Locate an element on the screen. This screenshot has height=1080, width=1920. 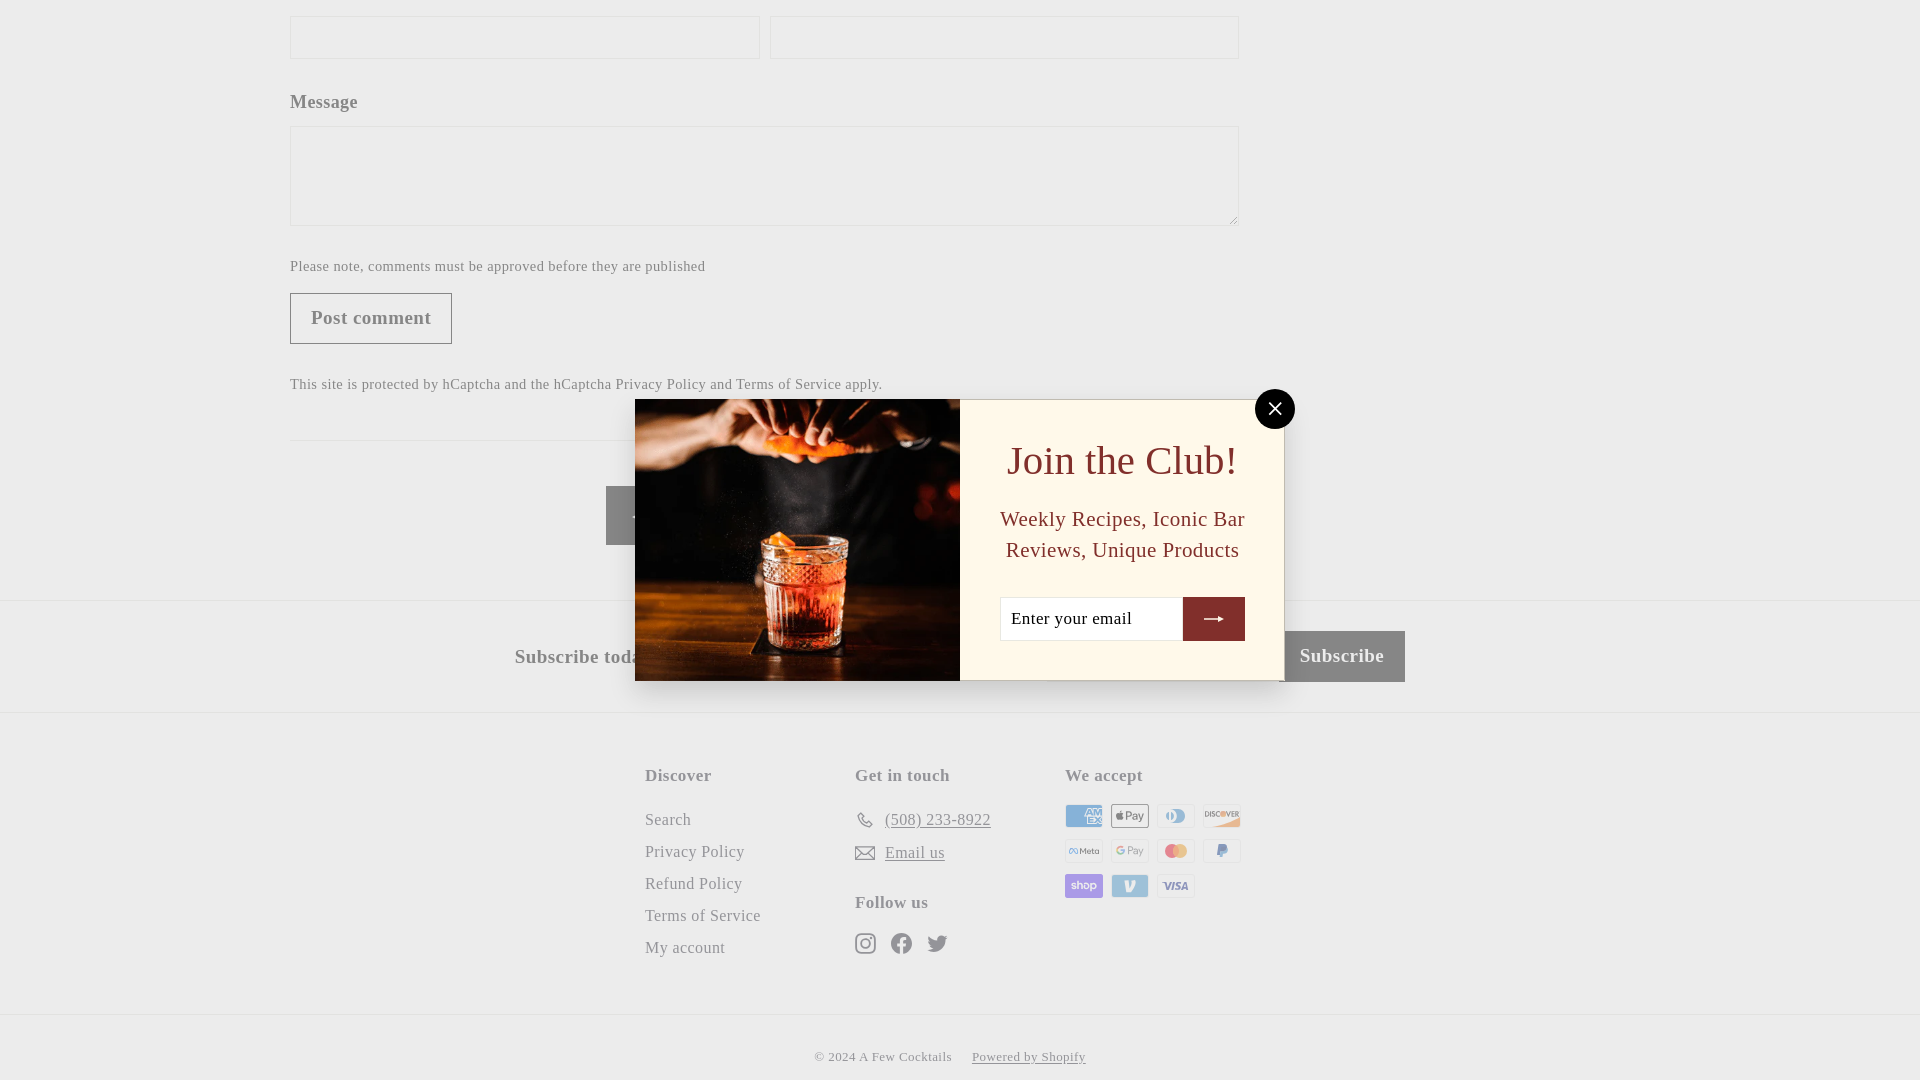
Google Pay is located at coordinates (1130, 850).